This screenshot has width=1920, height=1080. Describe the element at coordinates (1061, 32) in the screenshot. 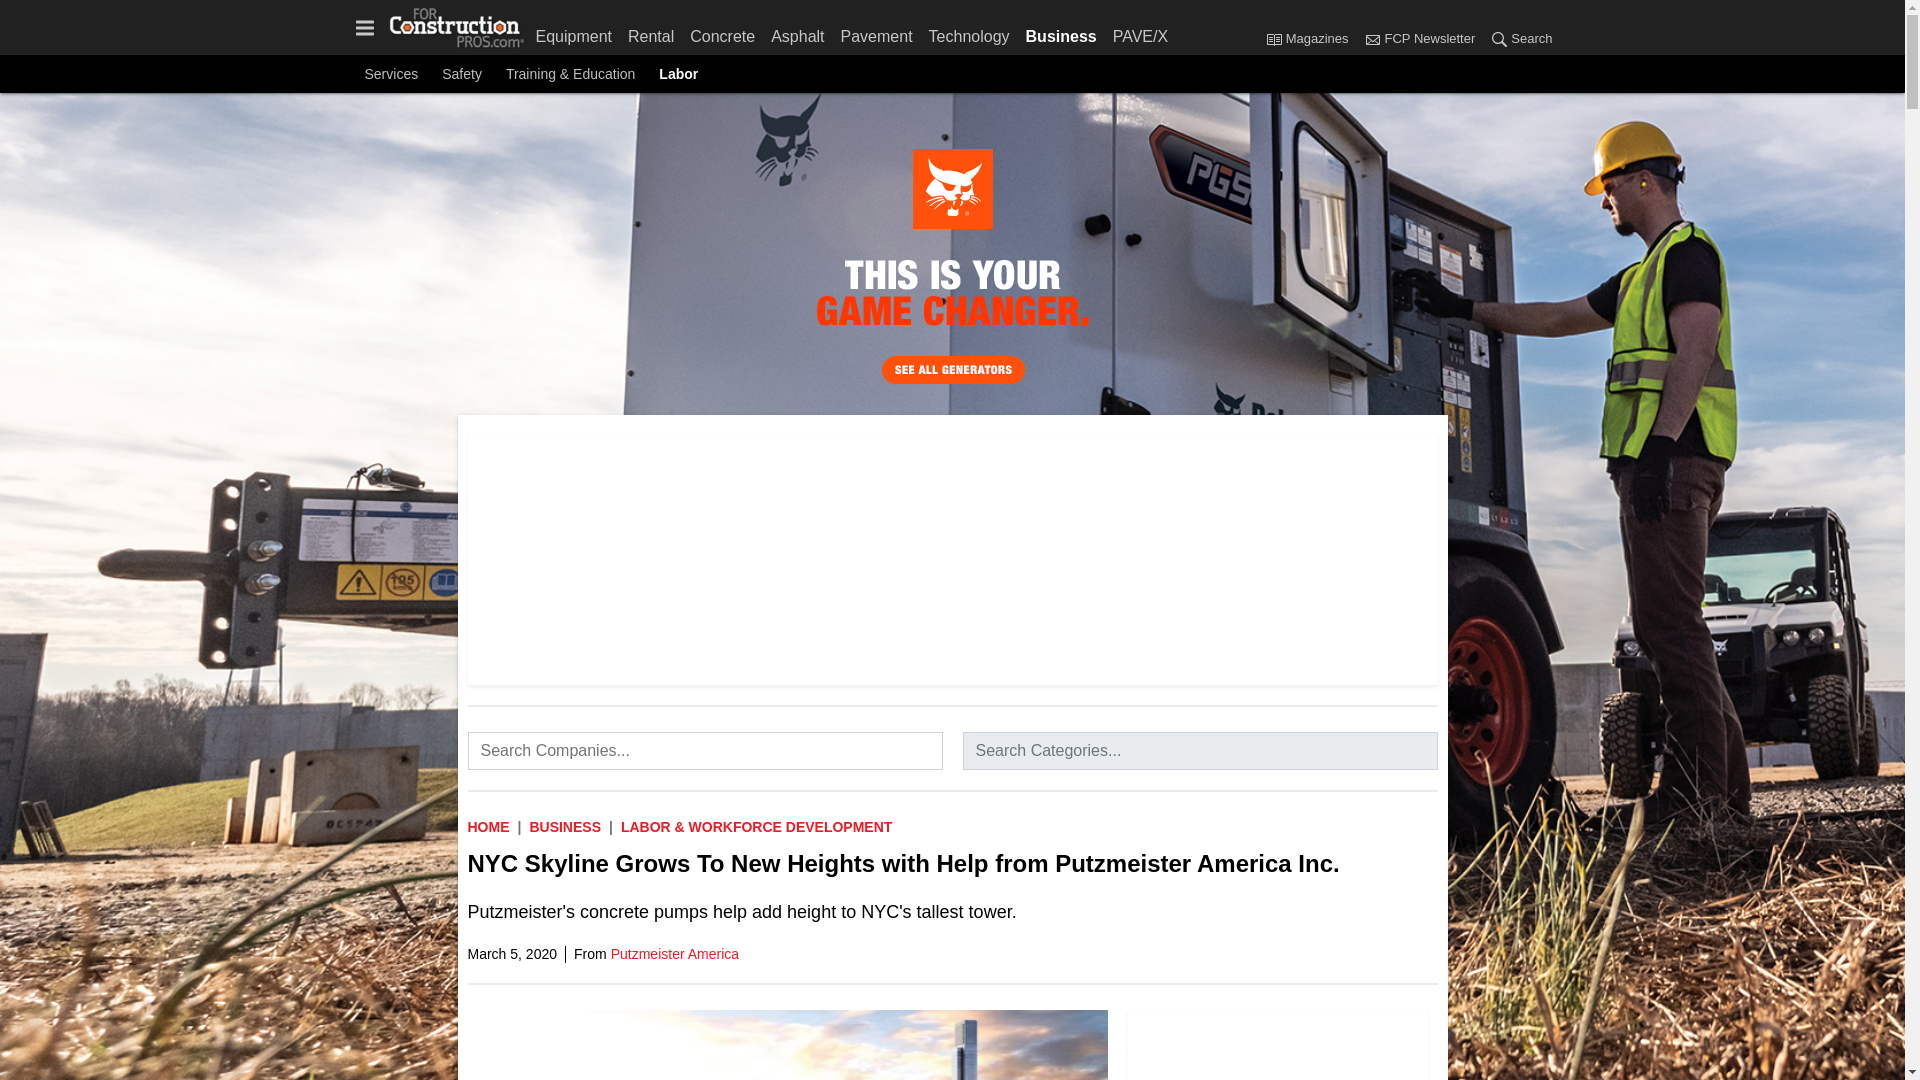

I see `Business` at that location.